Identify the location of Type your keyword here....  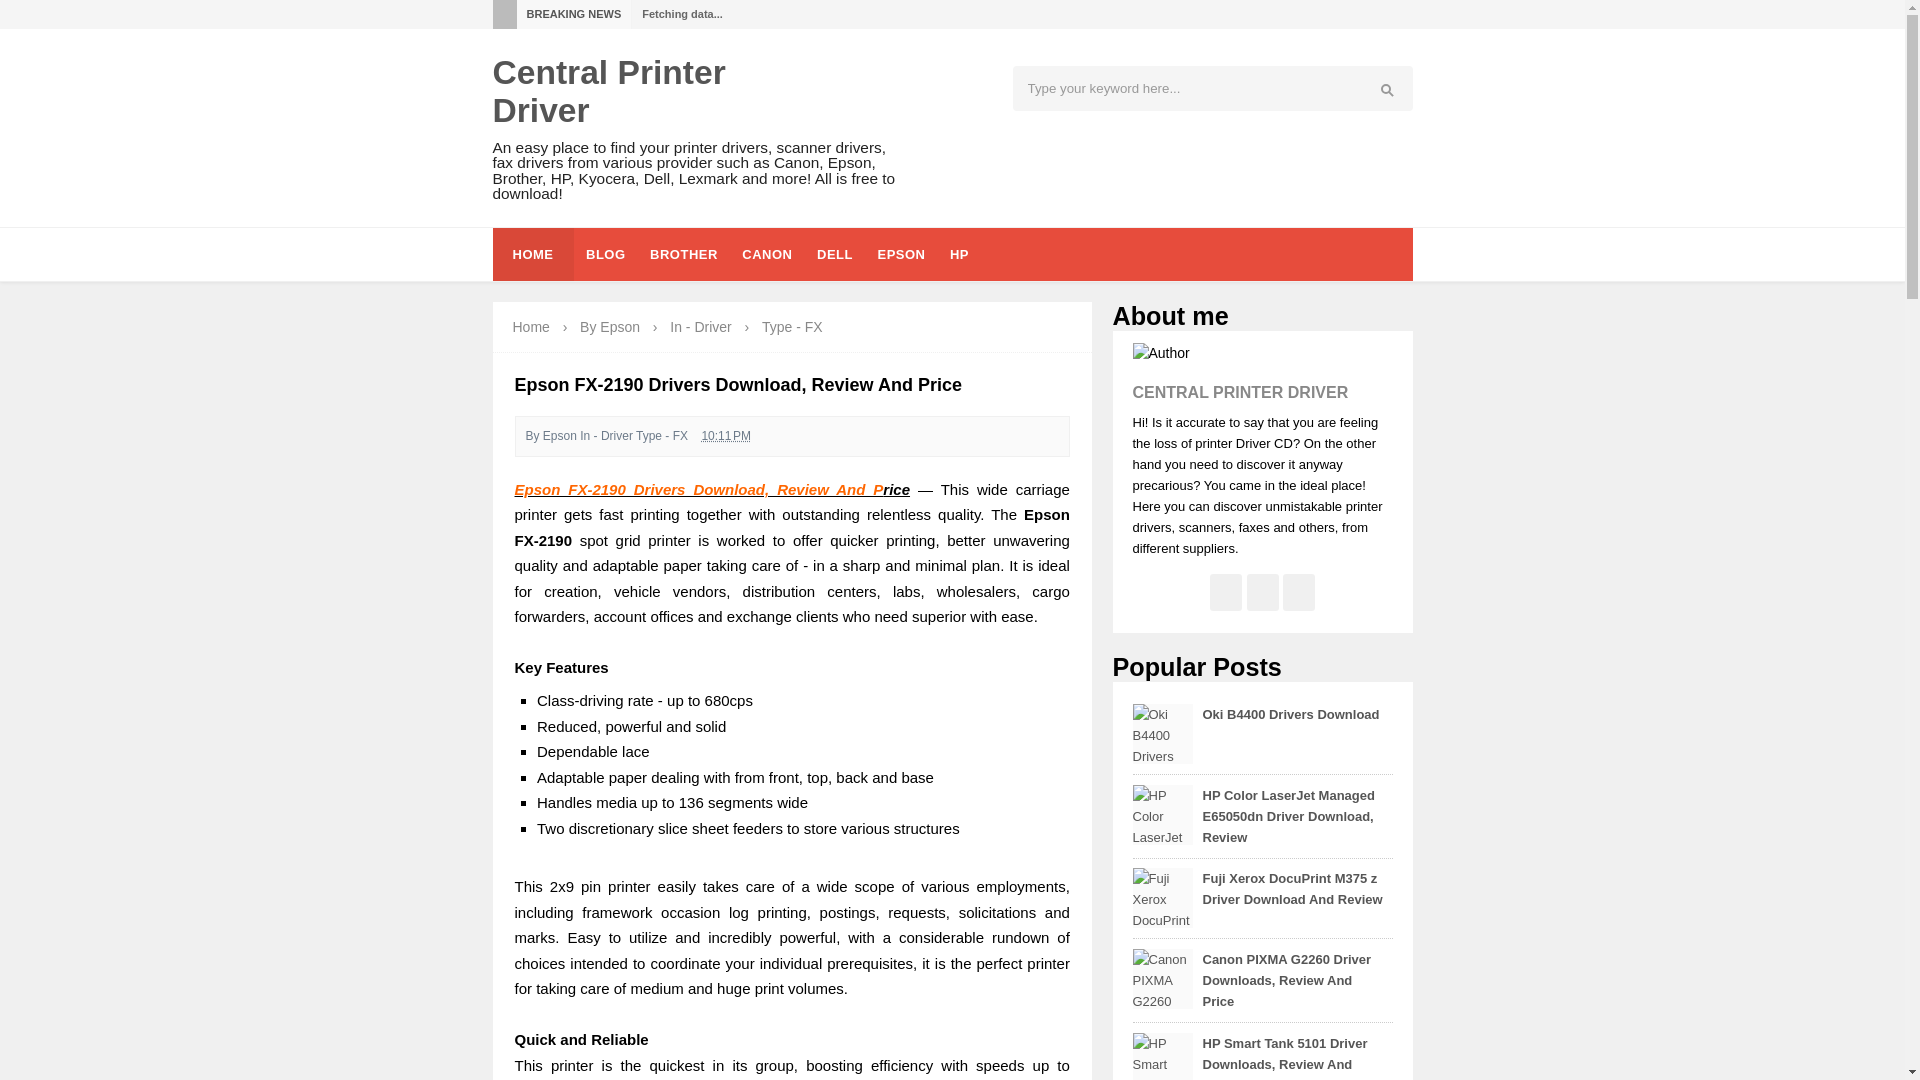
(1172, 88).